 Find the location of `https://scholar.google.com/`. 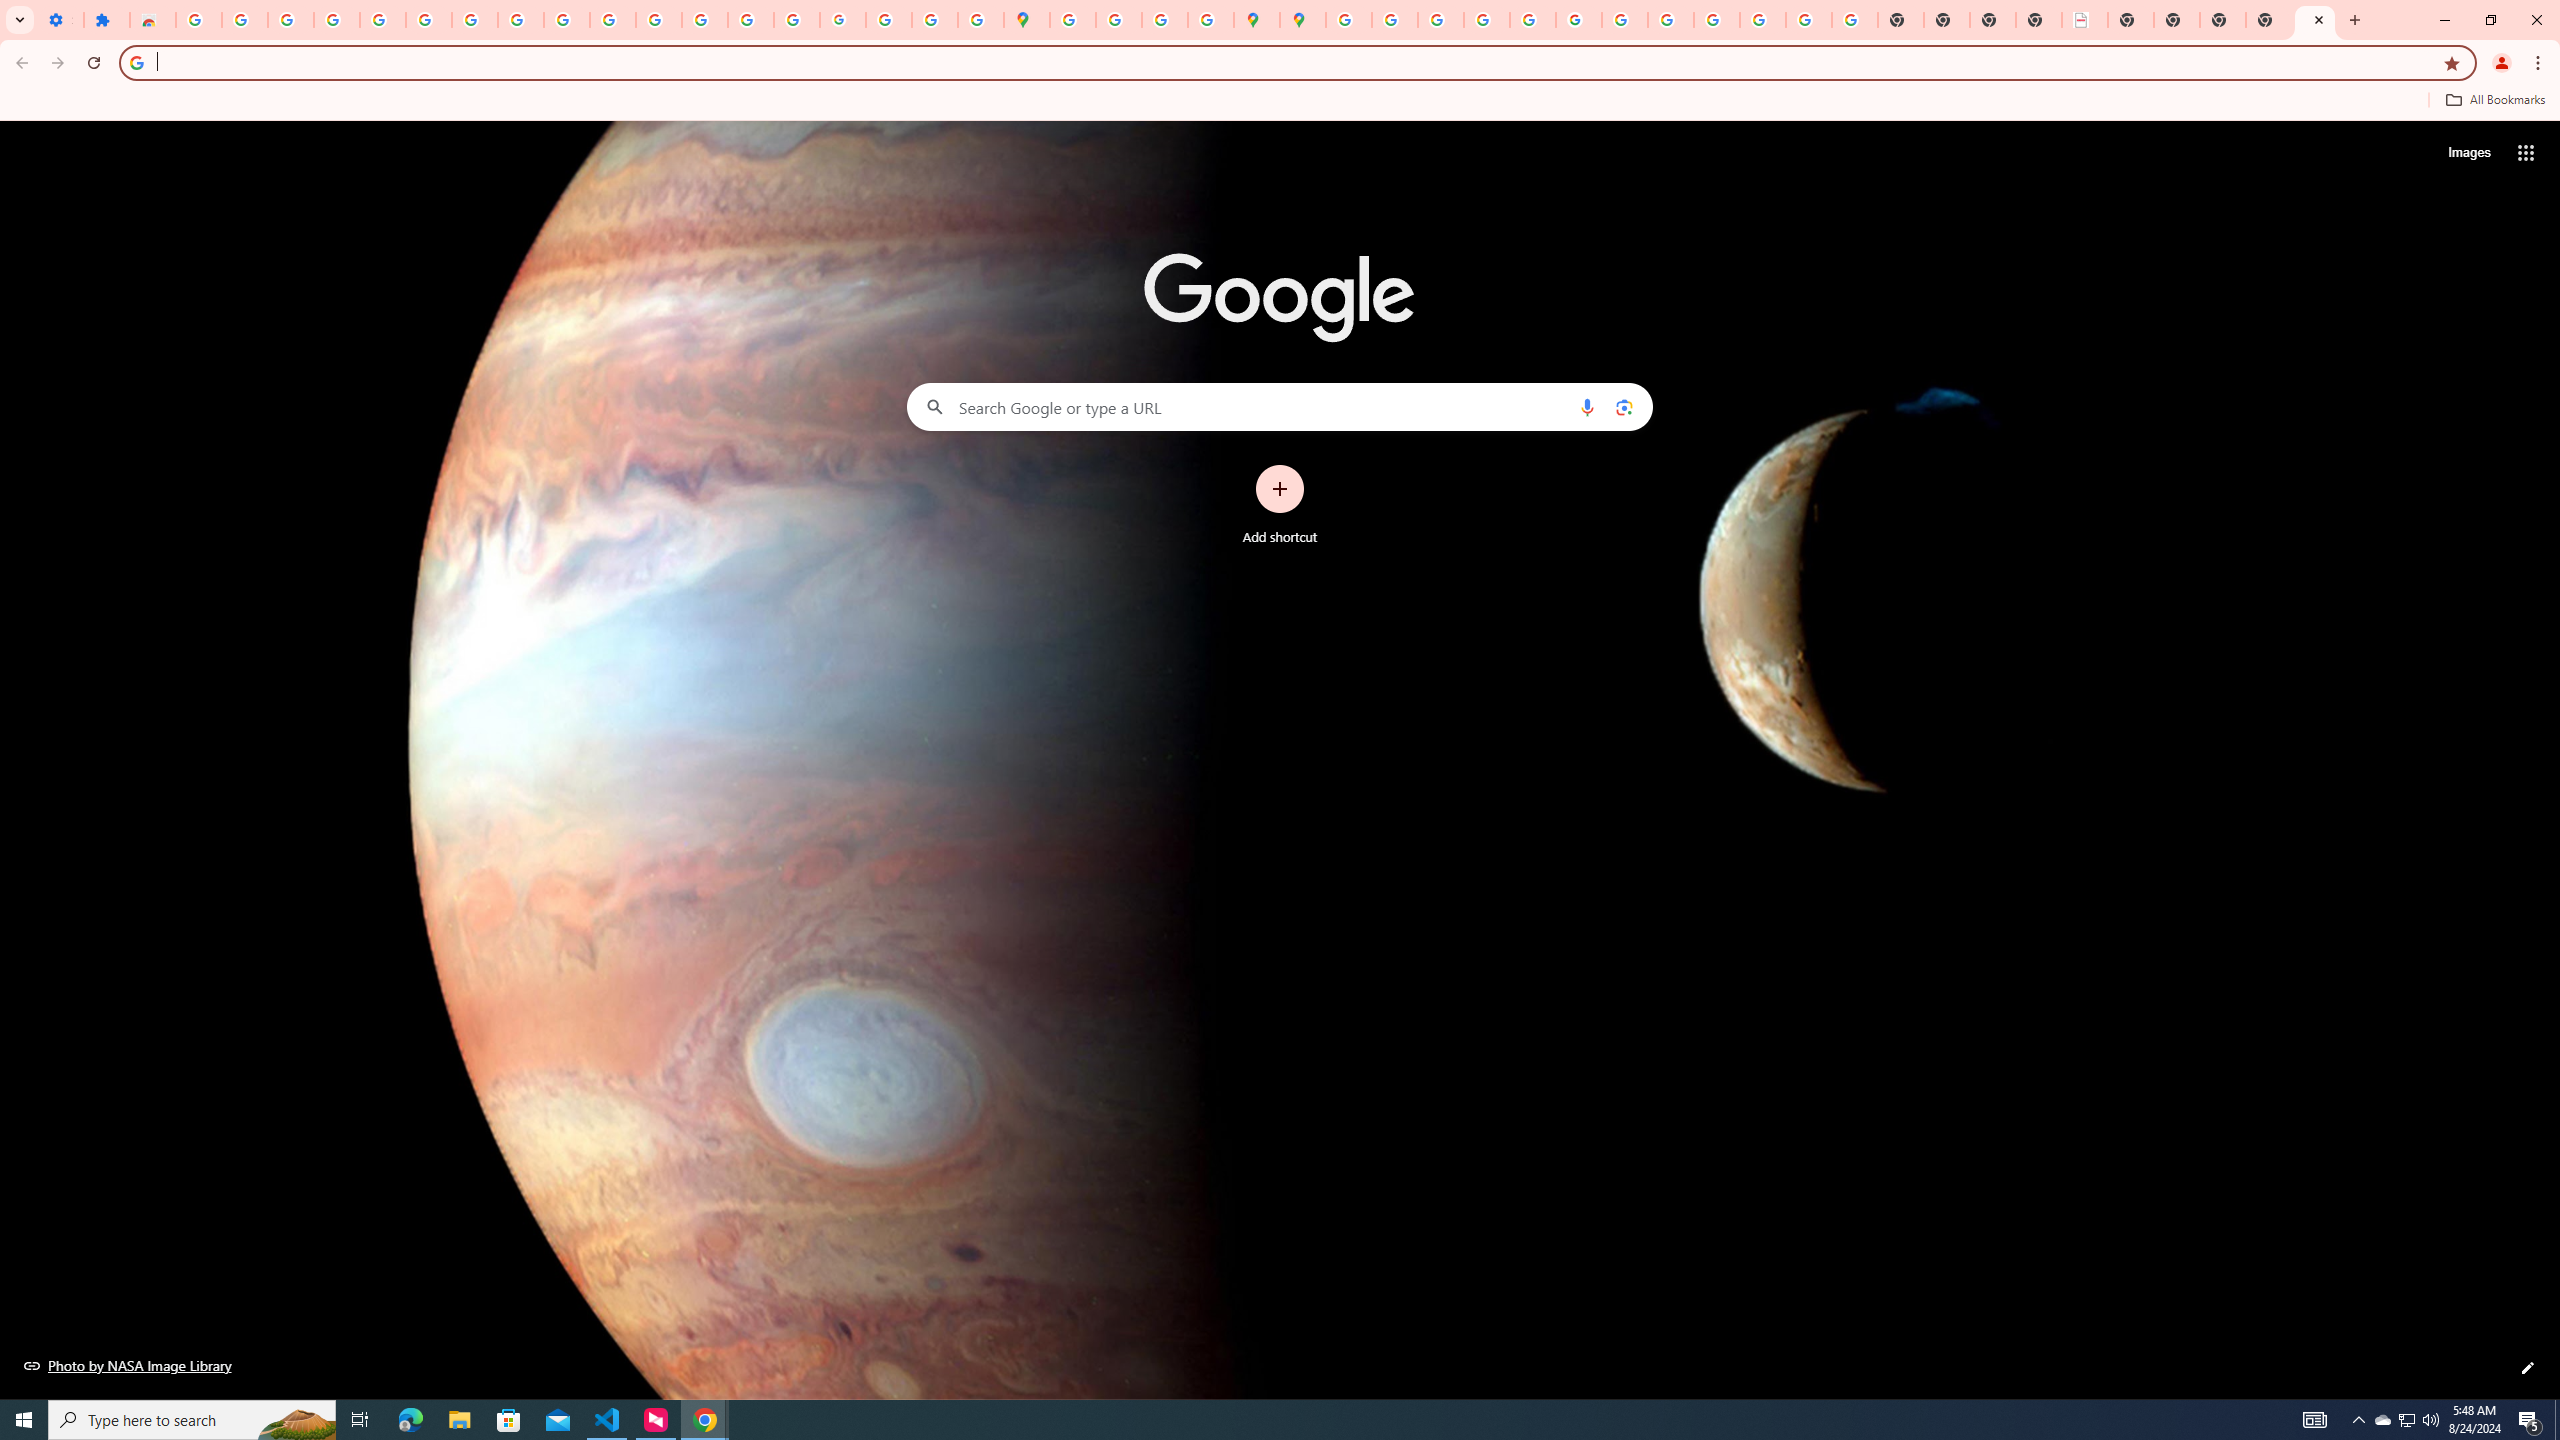

https://scholar.google.com/ is located at coordinates (659, 20).